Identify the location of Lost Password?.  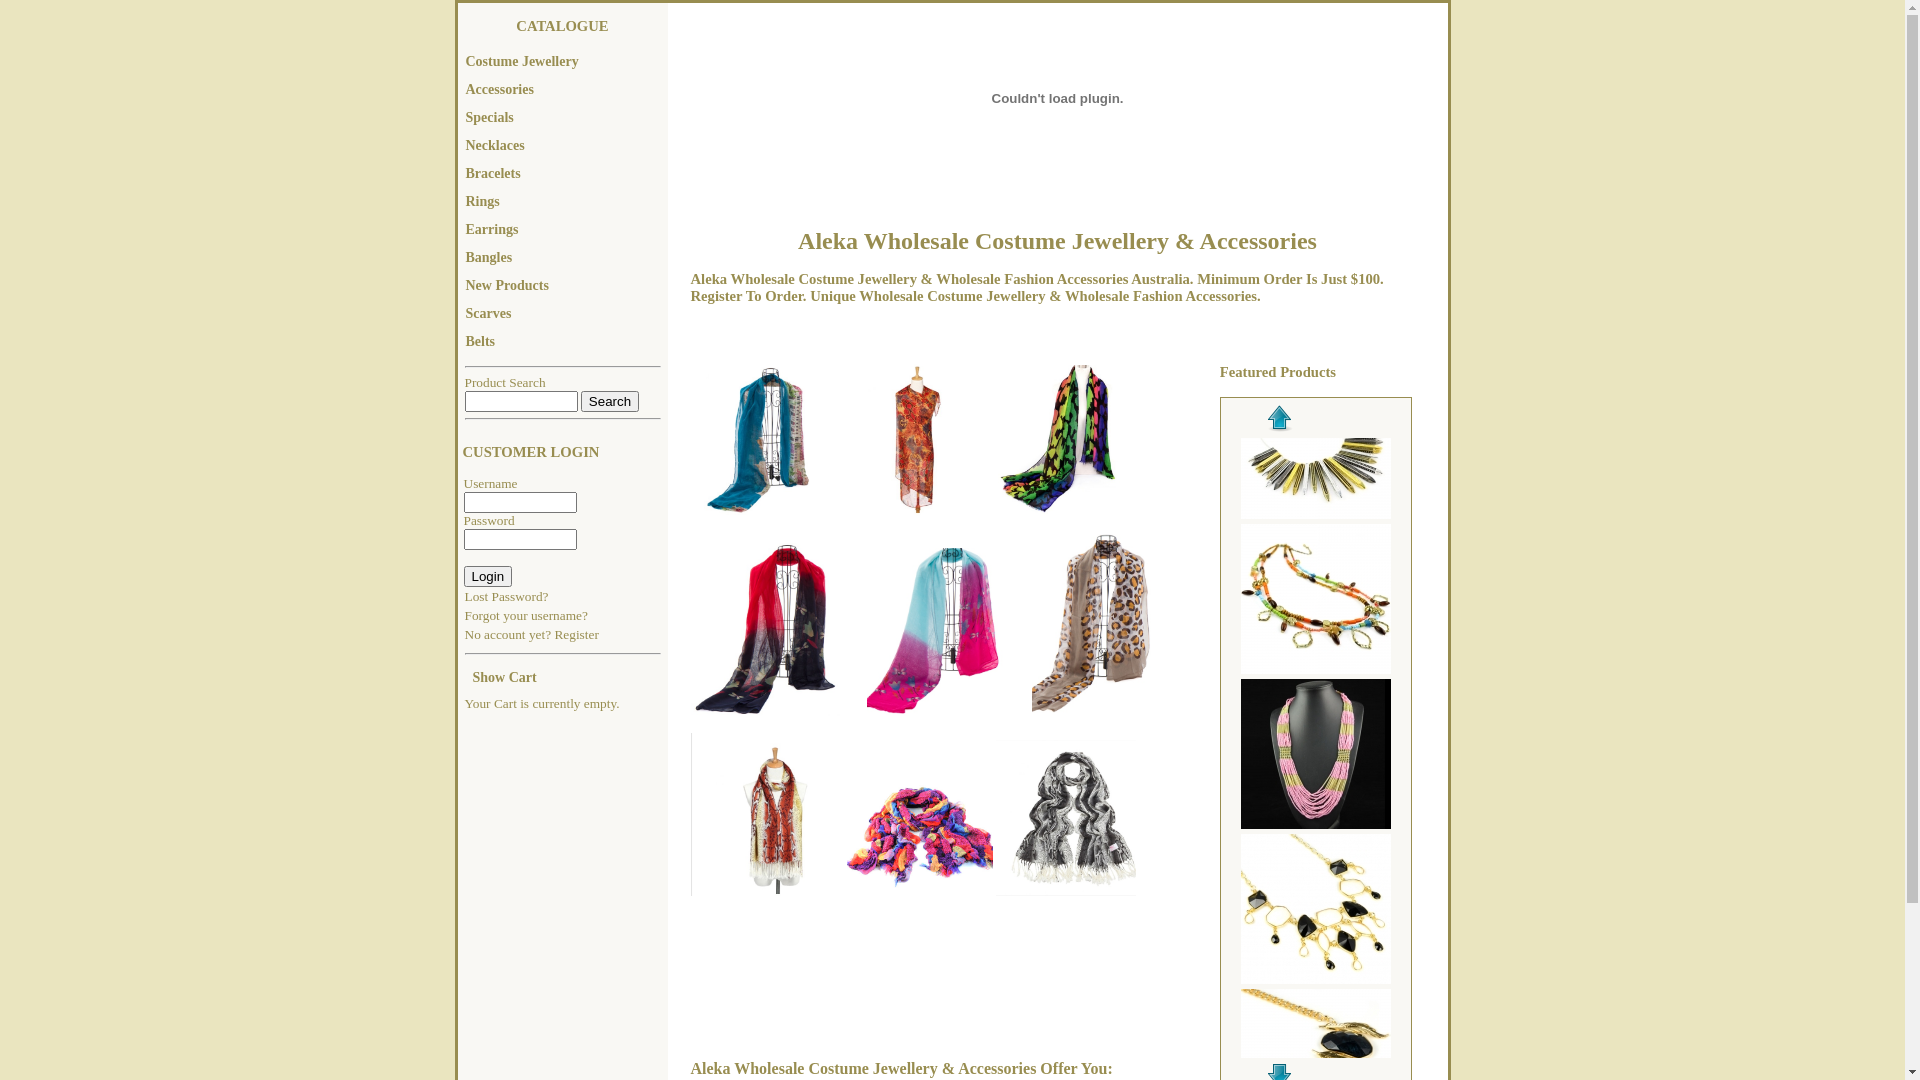
(506, 596).